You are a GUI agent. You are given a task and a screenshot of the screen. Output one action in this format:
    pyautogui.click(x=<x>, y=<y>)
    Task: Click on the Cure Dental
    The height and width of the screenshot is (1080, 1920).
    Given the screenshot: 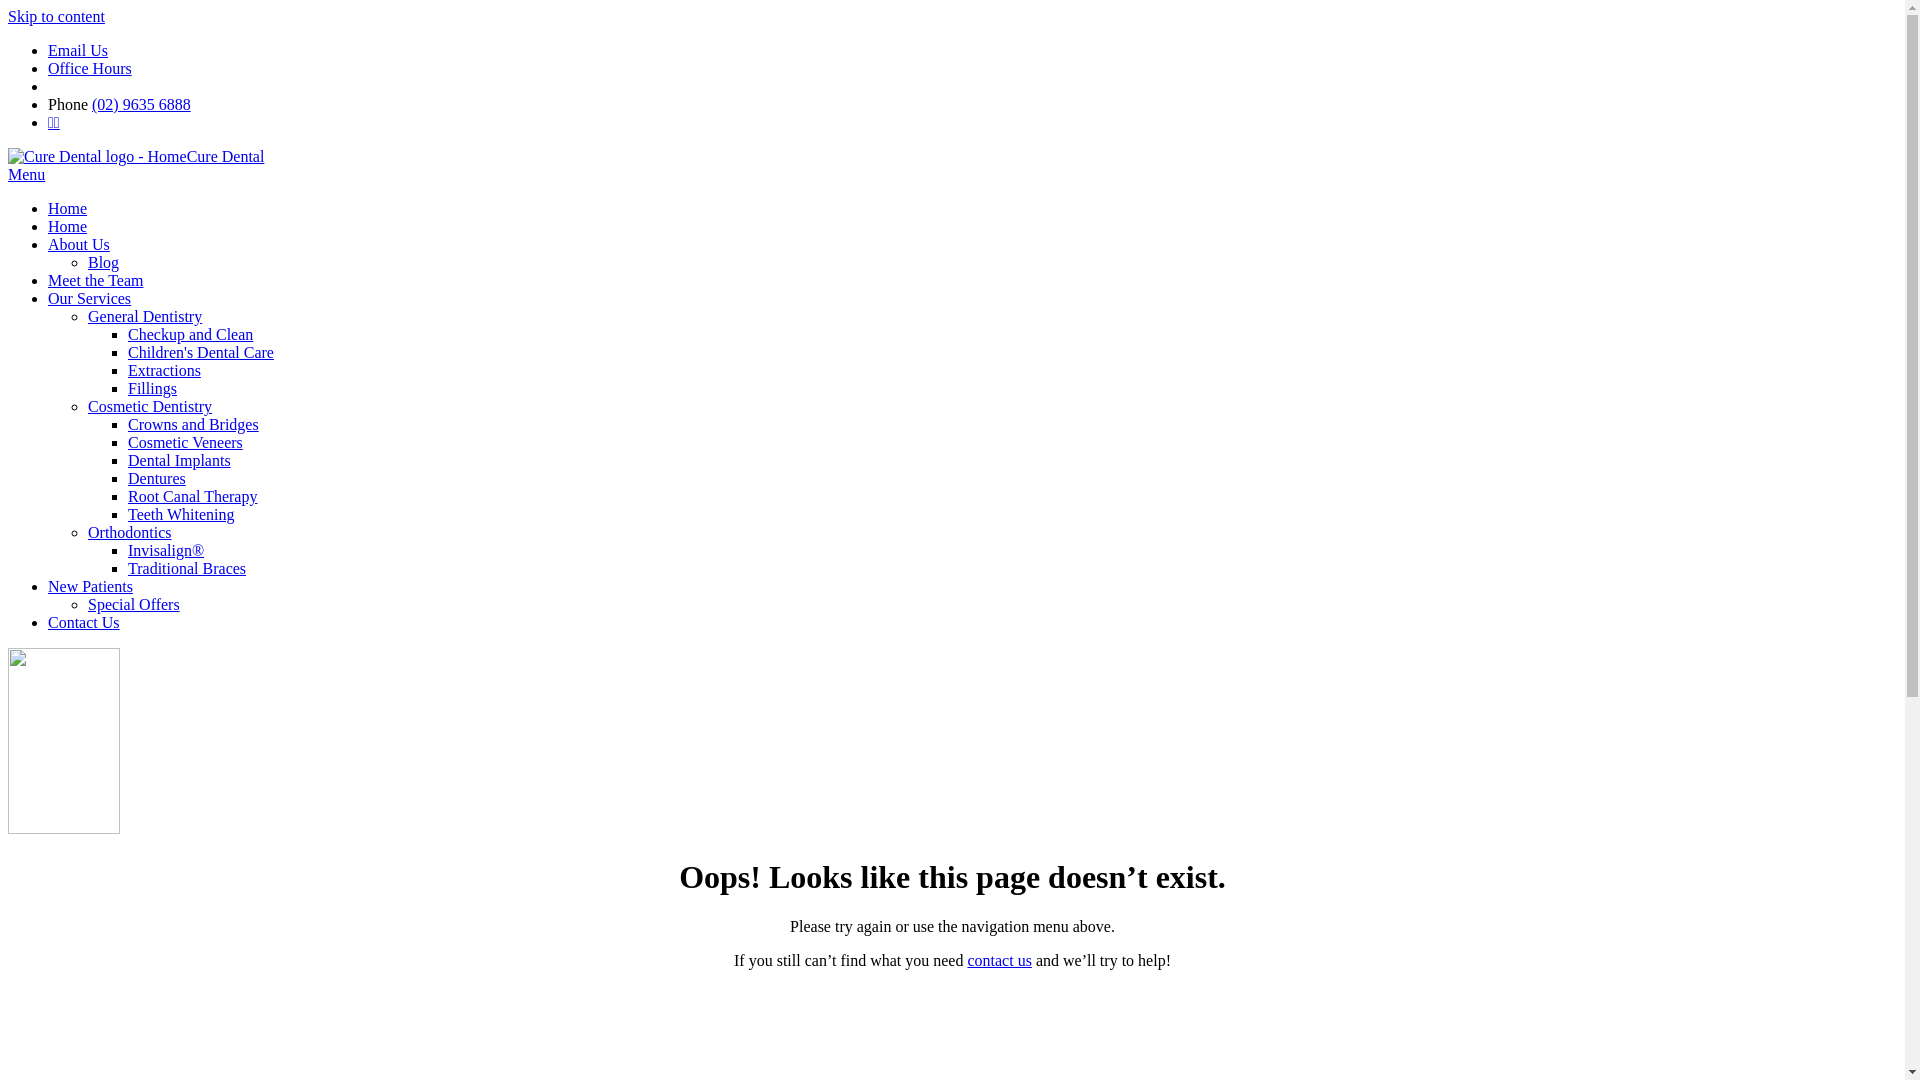 What is the action you would take?
    pyautogui.click(x=136, y=156)
    